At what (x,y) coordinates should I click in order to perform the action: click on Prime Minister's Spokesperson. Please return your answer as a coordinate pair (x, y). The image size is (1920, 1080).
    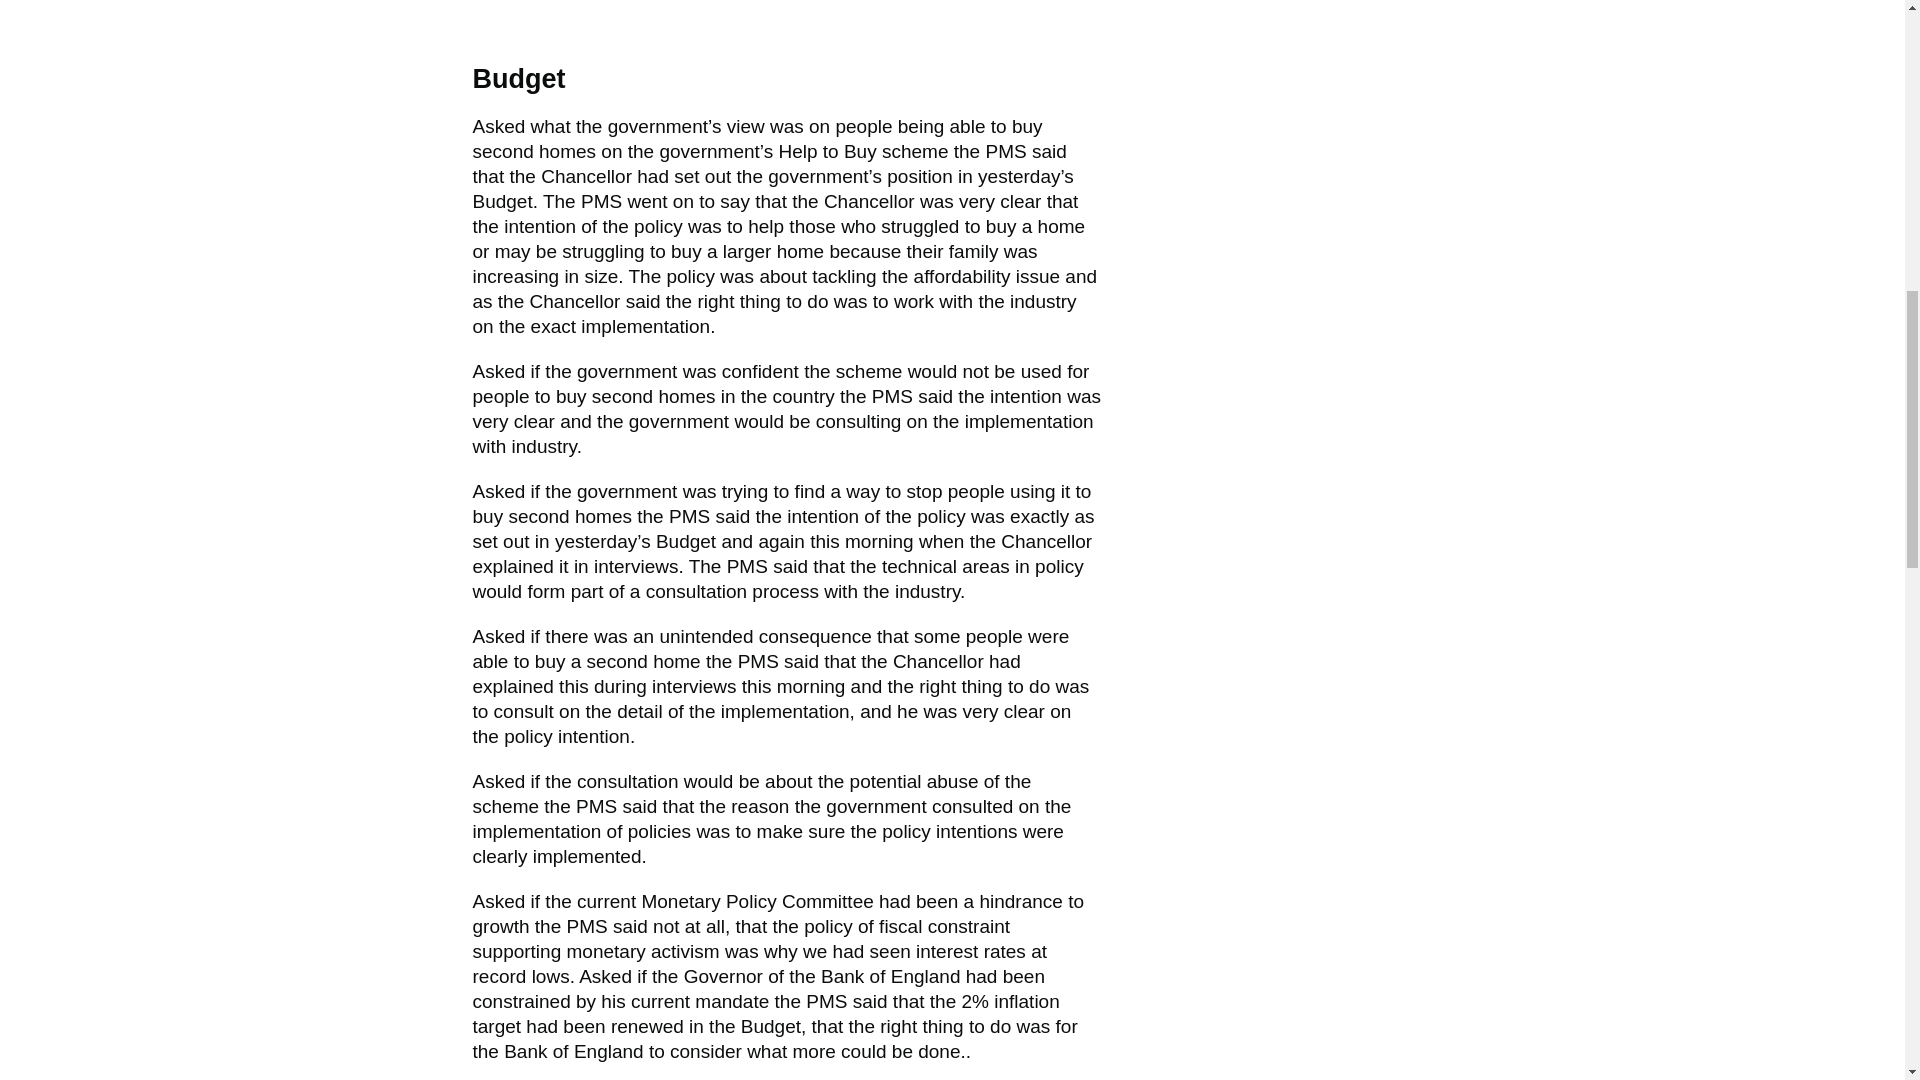
    Looking at the image, I should click on (1004, 152).